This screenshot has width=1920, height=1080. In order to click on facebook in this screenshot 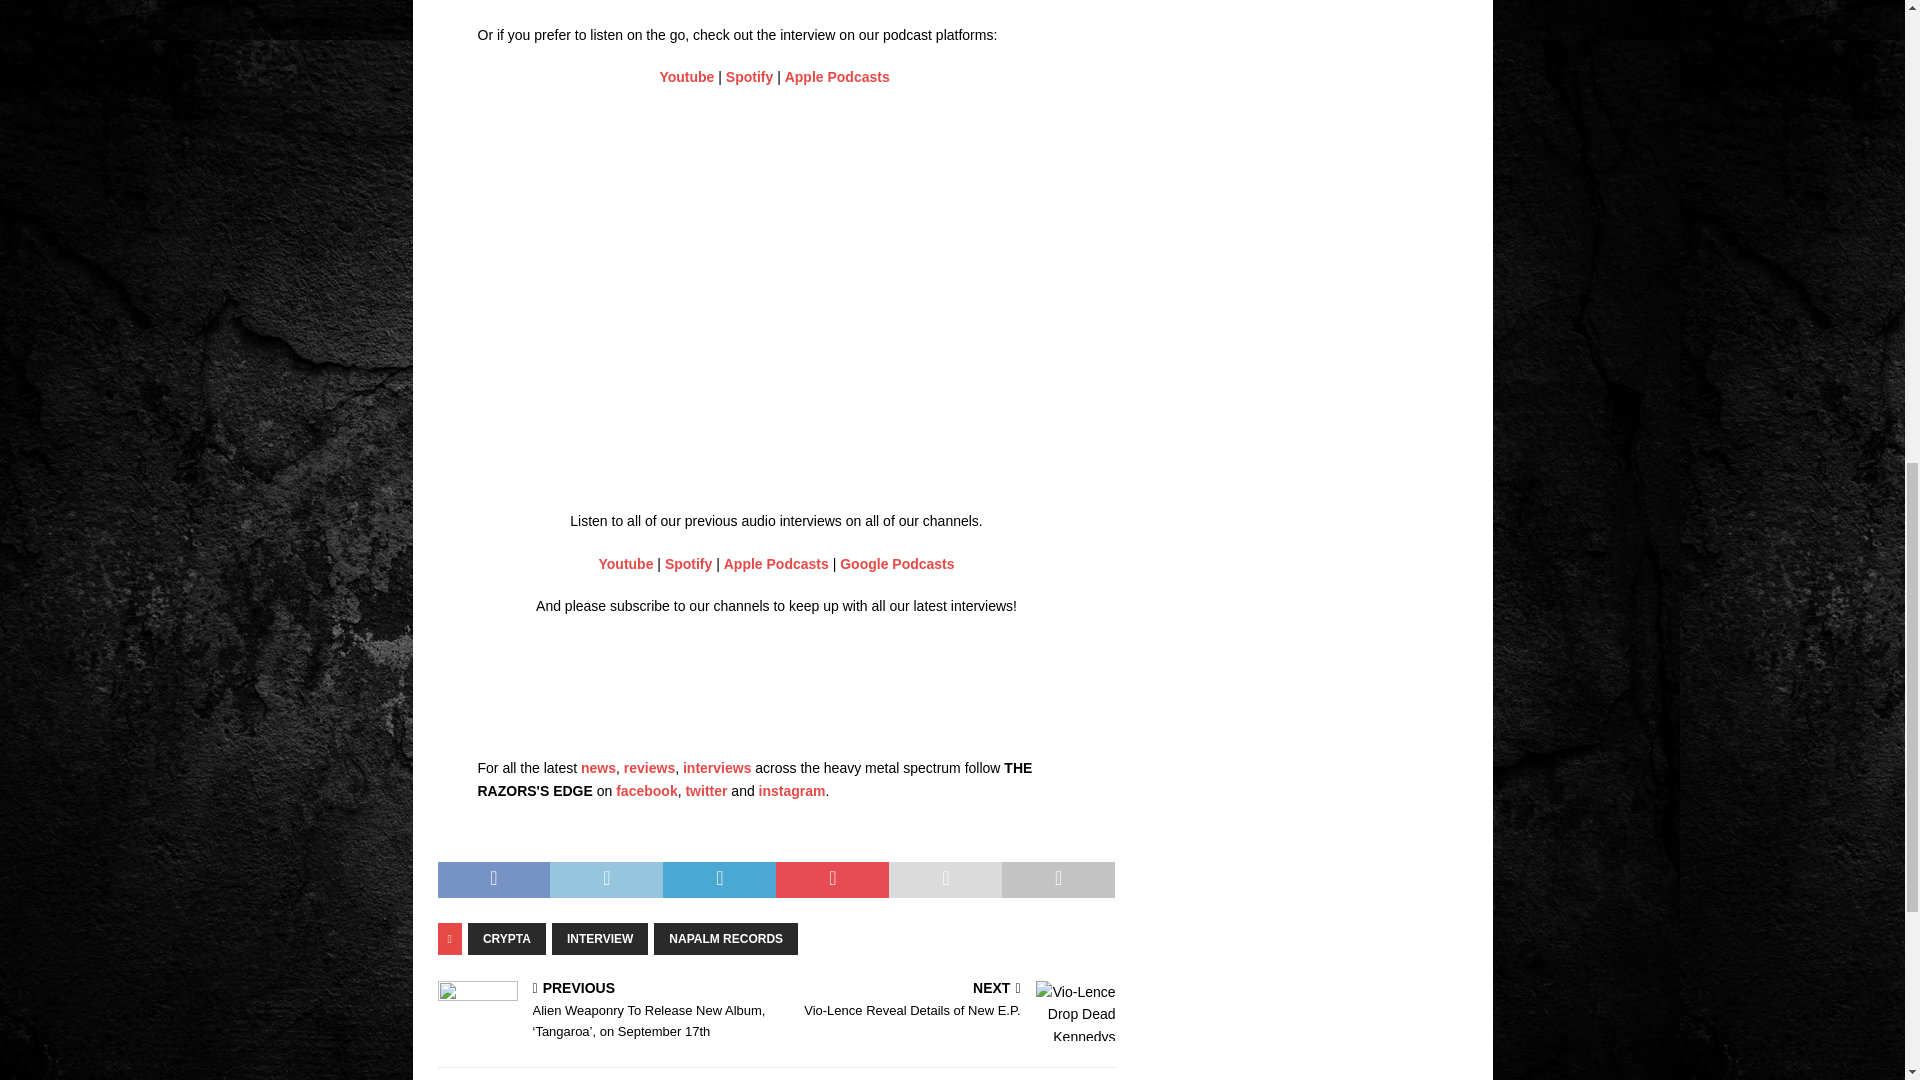, I will do `click(646, 791)`.